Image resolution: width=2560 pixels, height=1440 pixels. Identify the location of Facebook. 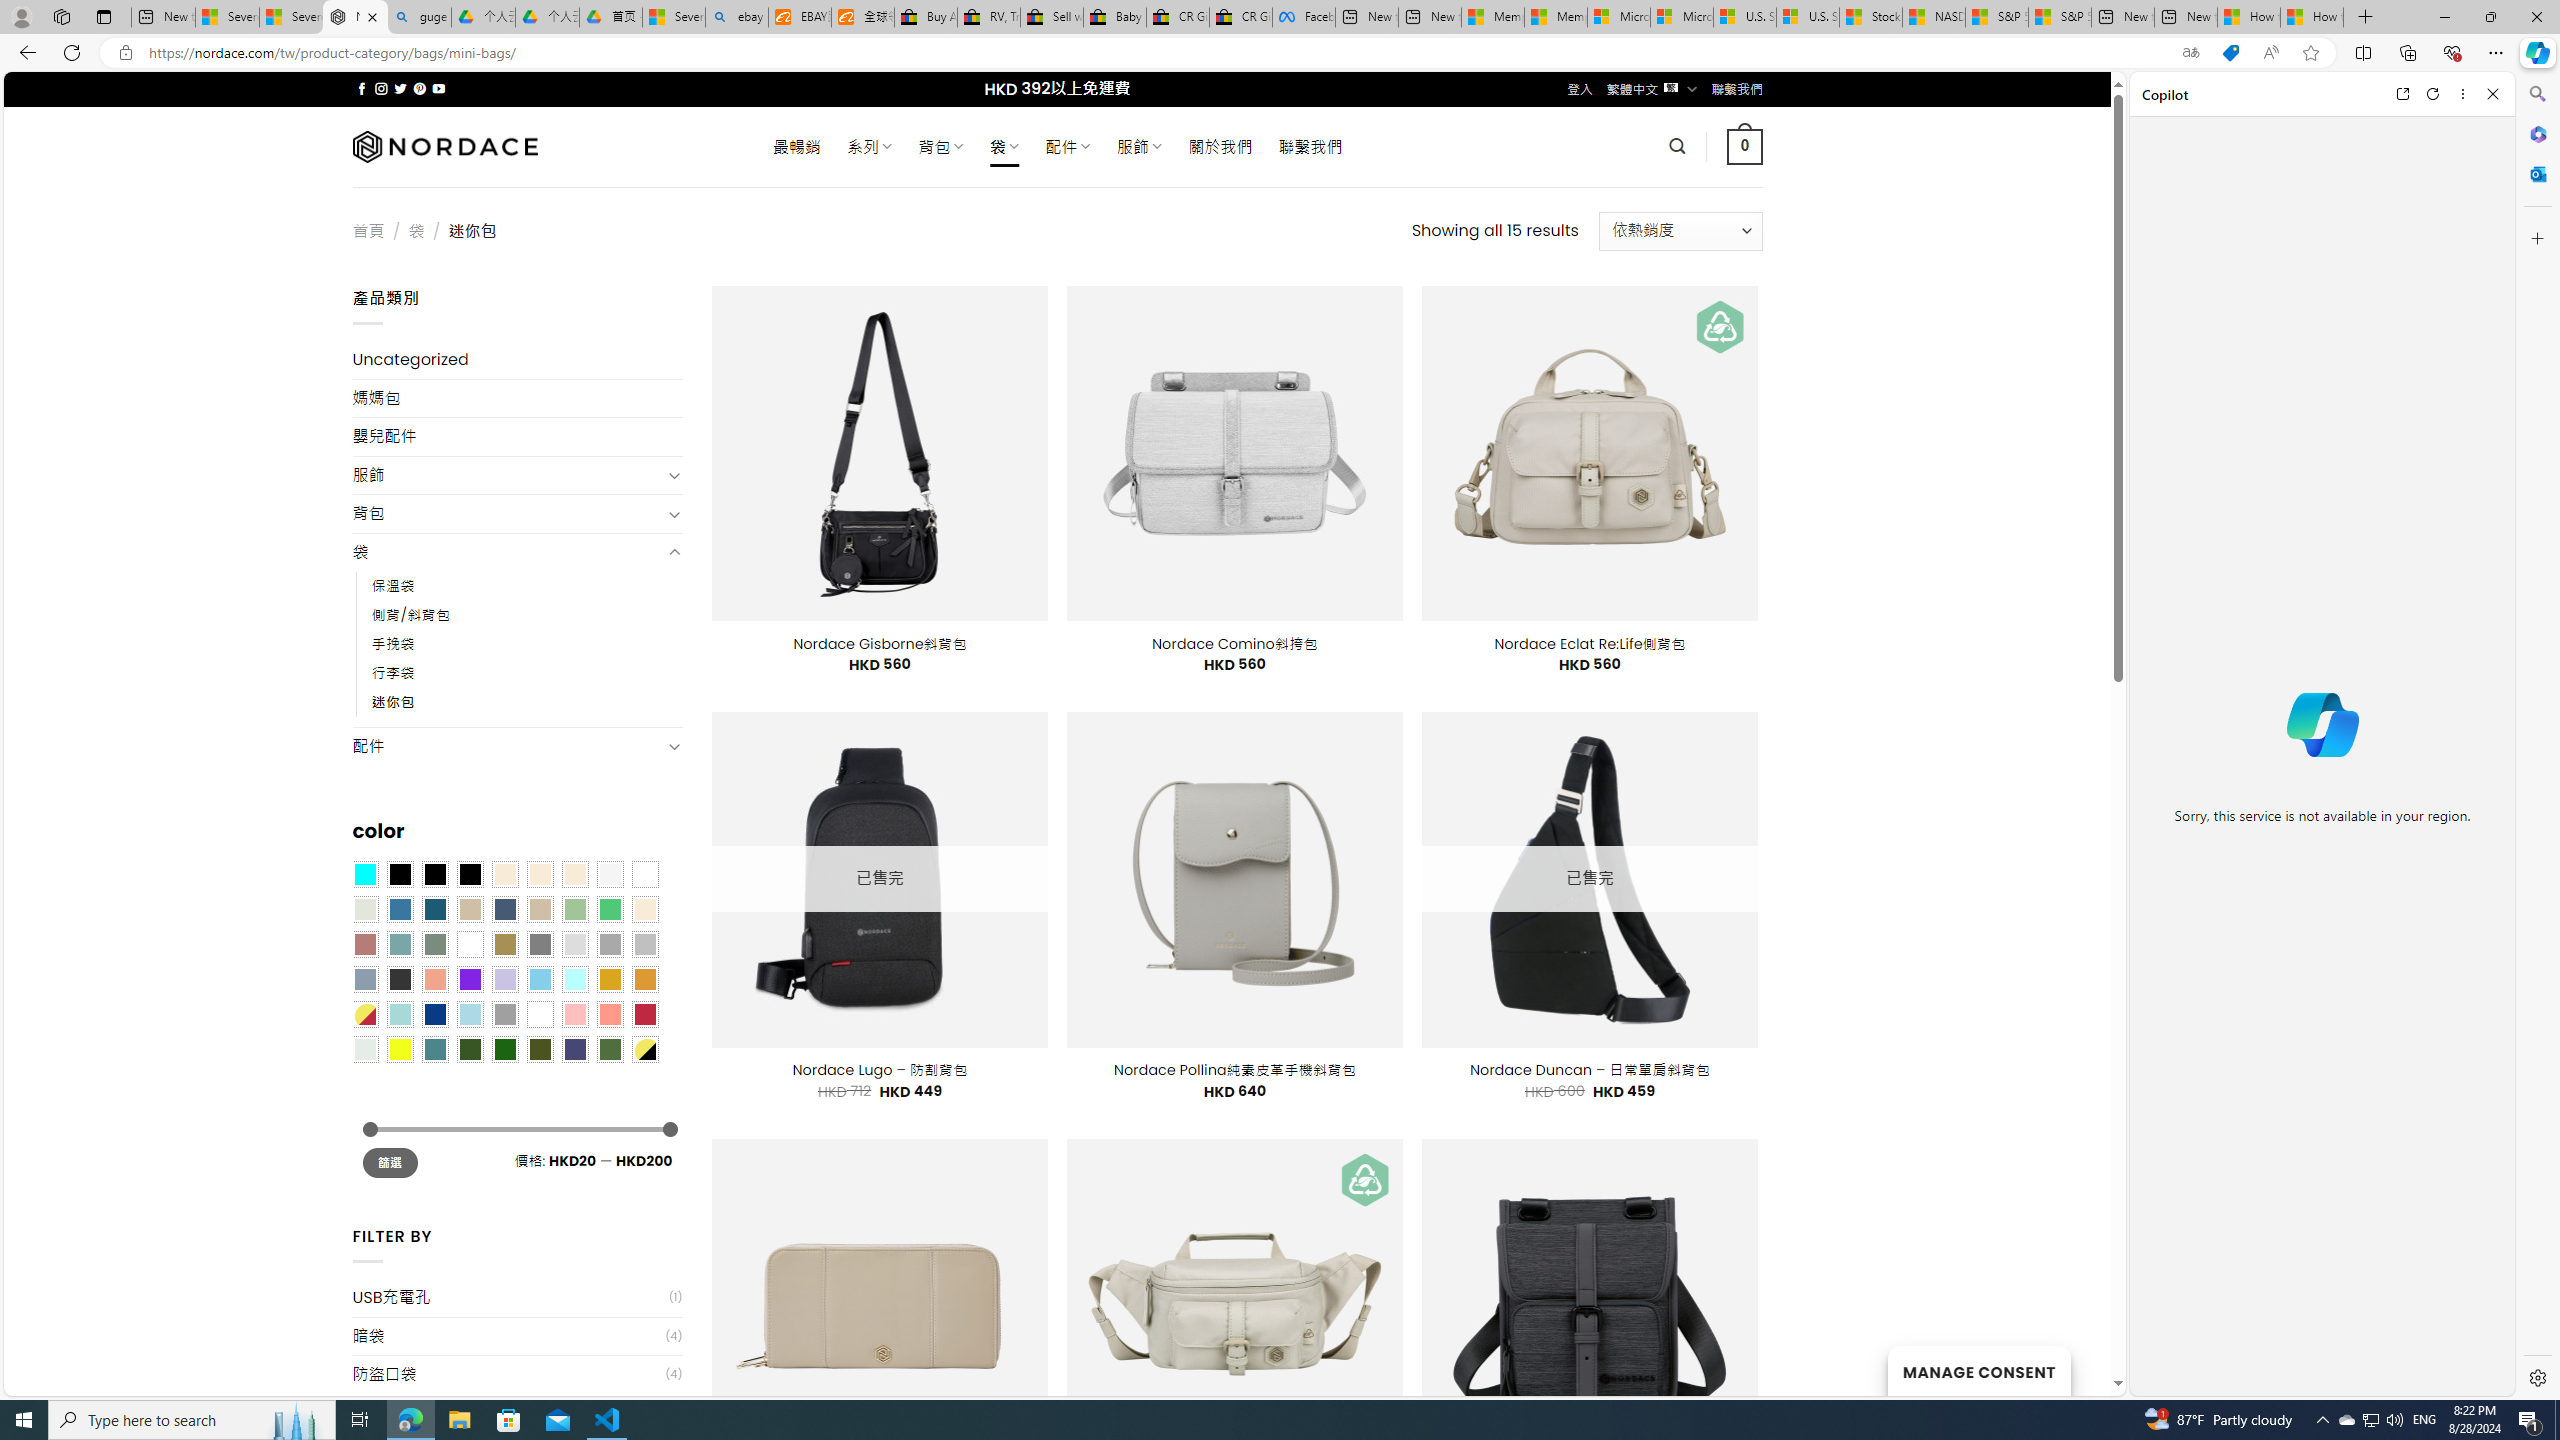
(1304, 17).